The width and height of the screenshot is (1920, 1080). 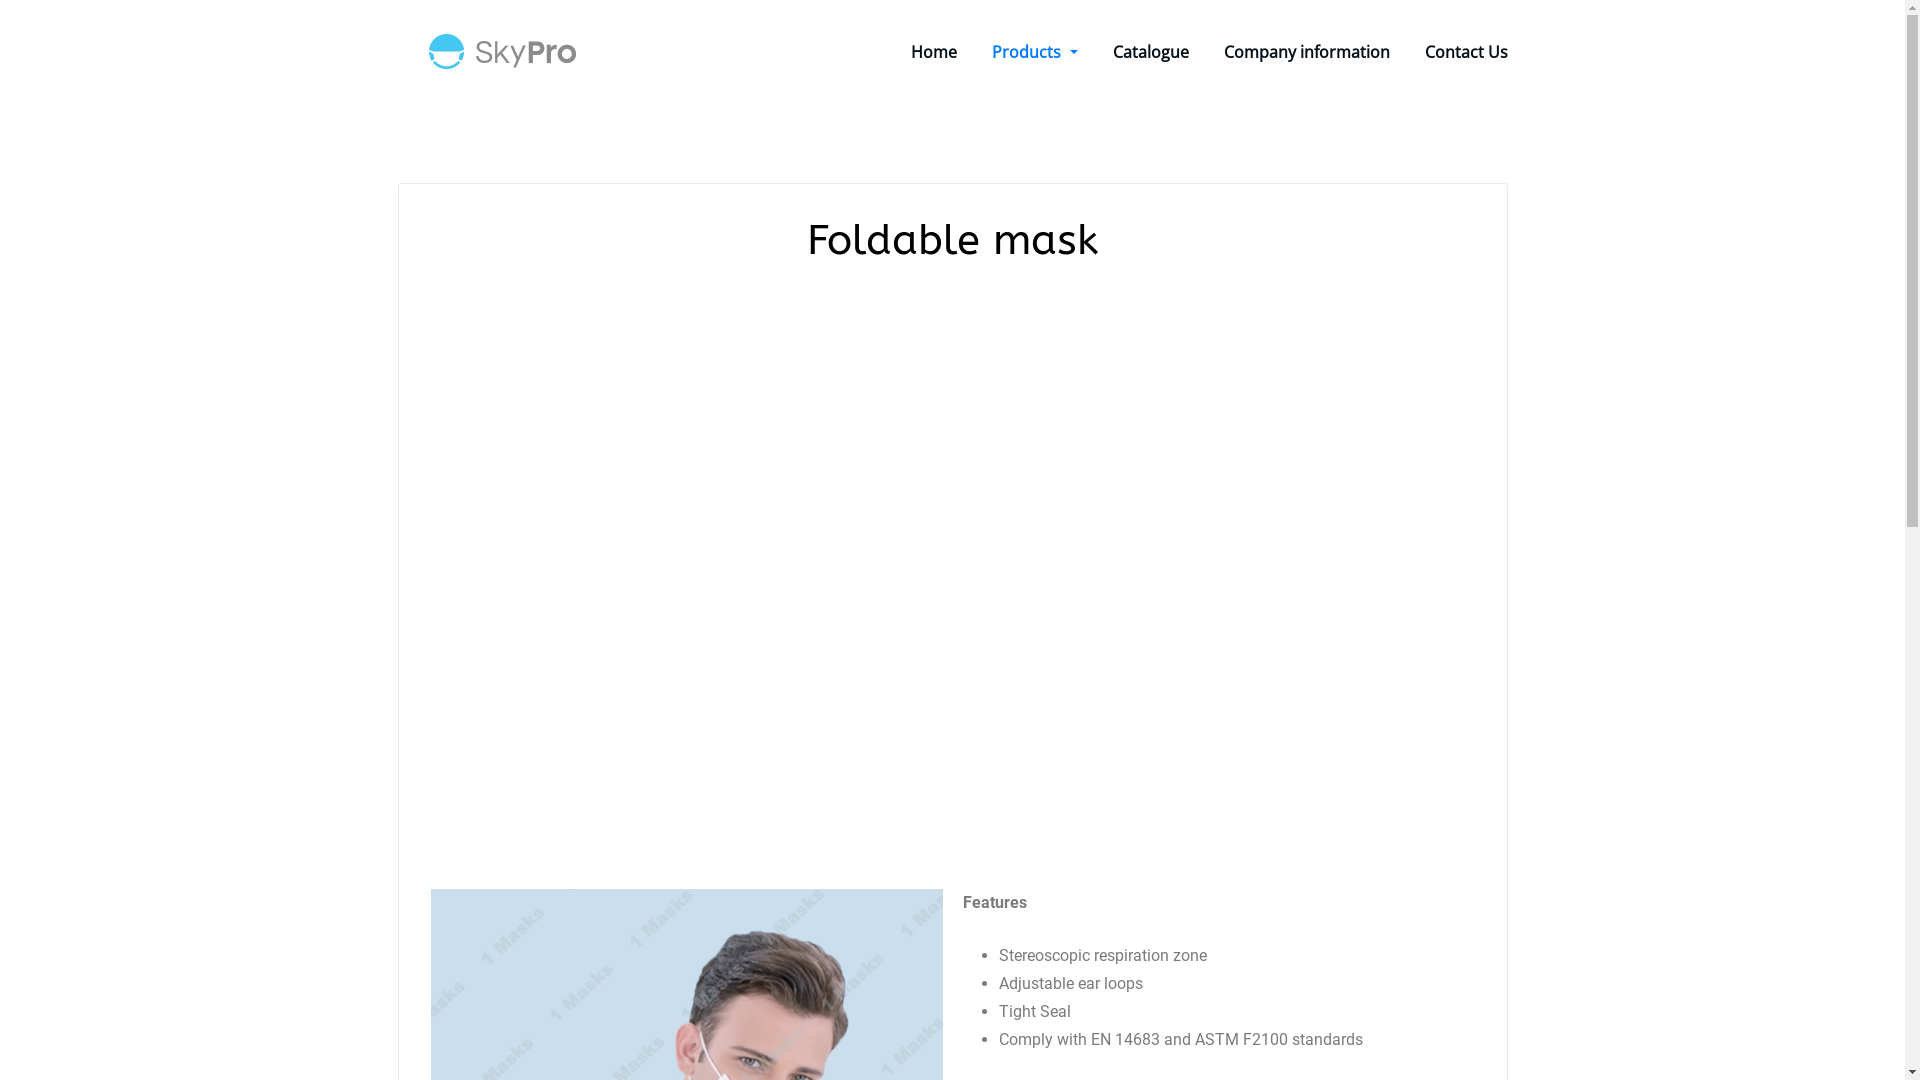 What do you see at coordinates (1307, 52) in the screenshot?
I see `Company information` at bounding box center [1307, 52].